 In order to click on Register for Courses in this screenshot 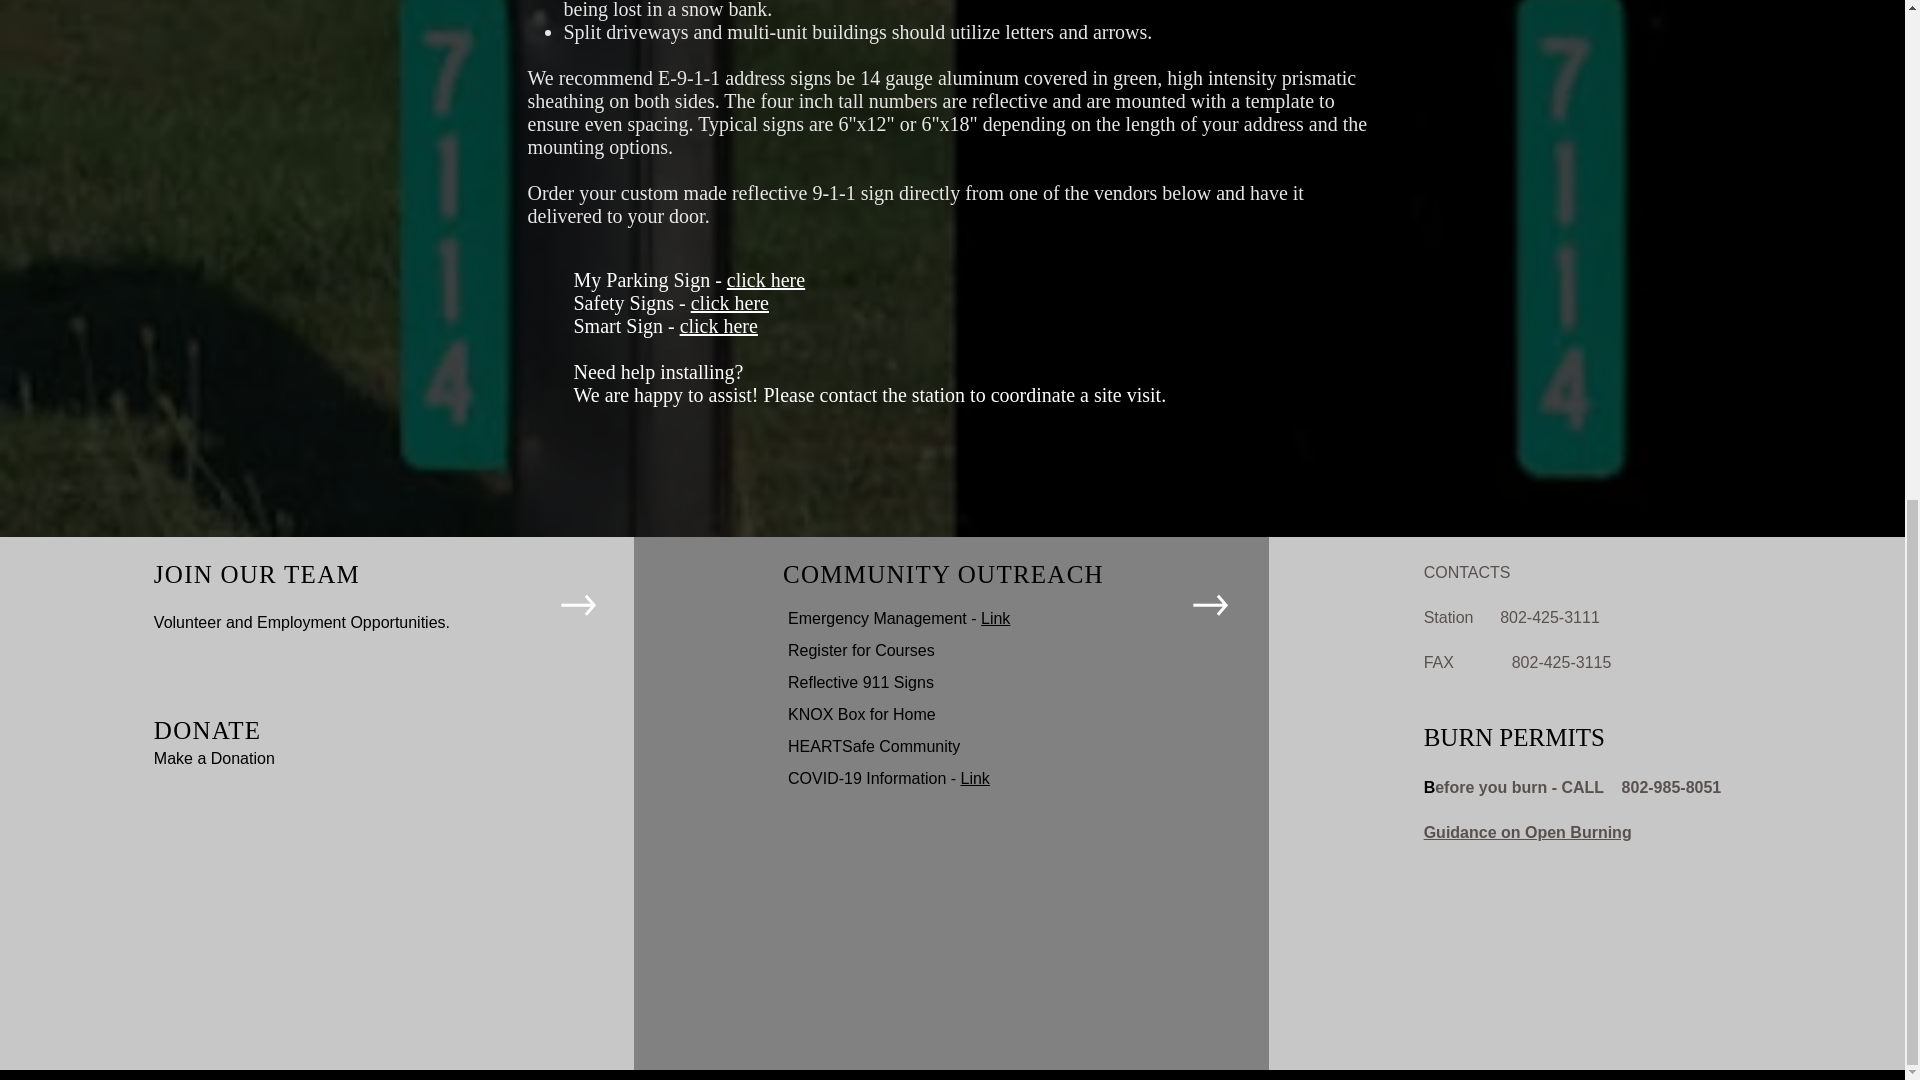, I will do `click(861, 650)`.